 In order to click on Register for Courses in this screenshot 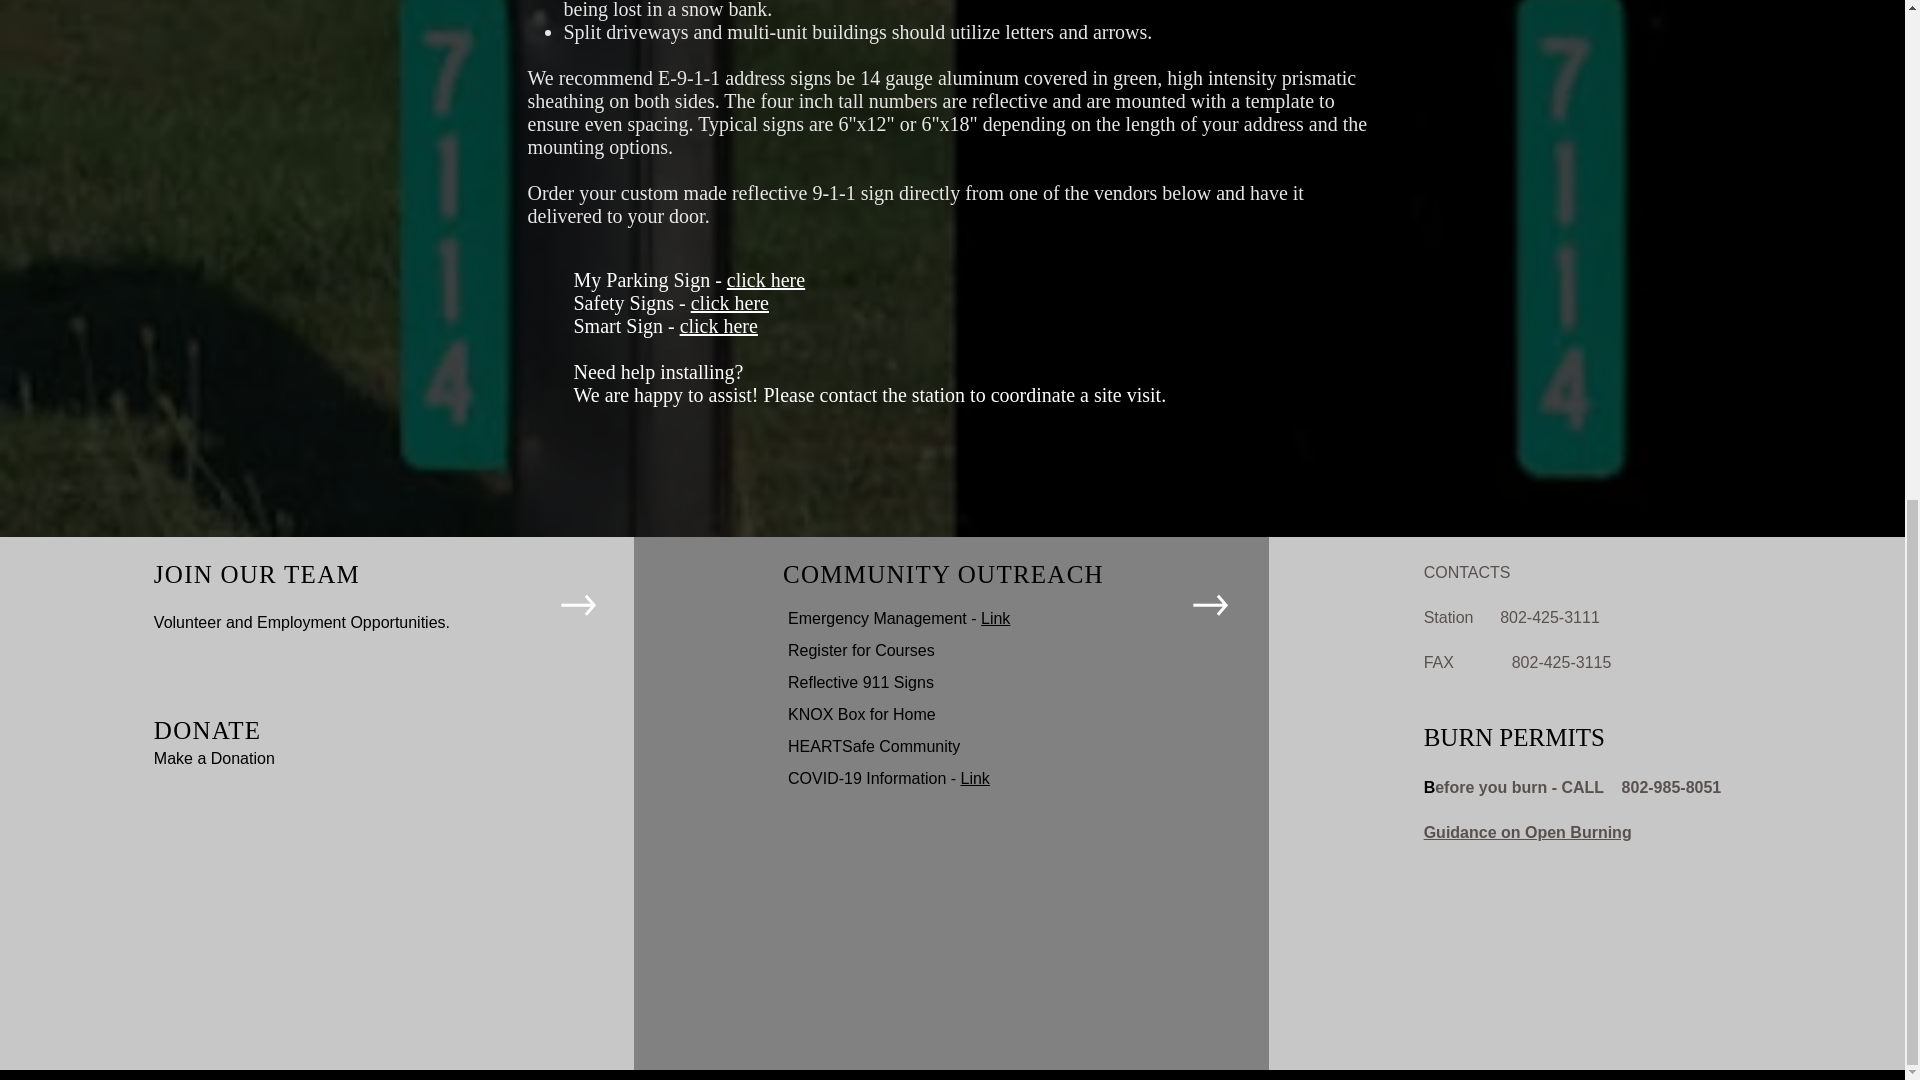, I will do `click(861, 650)`.